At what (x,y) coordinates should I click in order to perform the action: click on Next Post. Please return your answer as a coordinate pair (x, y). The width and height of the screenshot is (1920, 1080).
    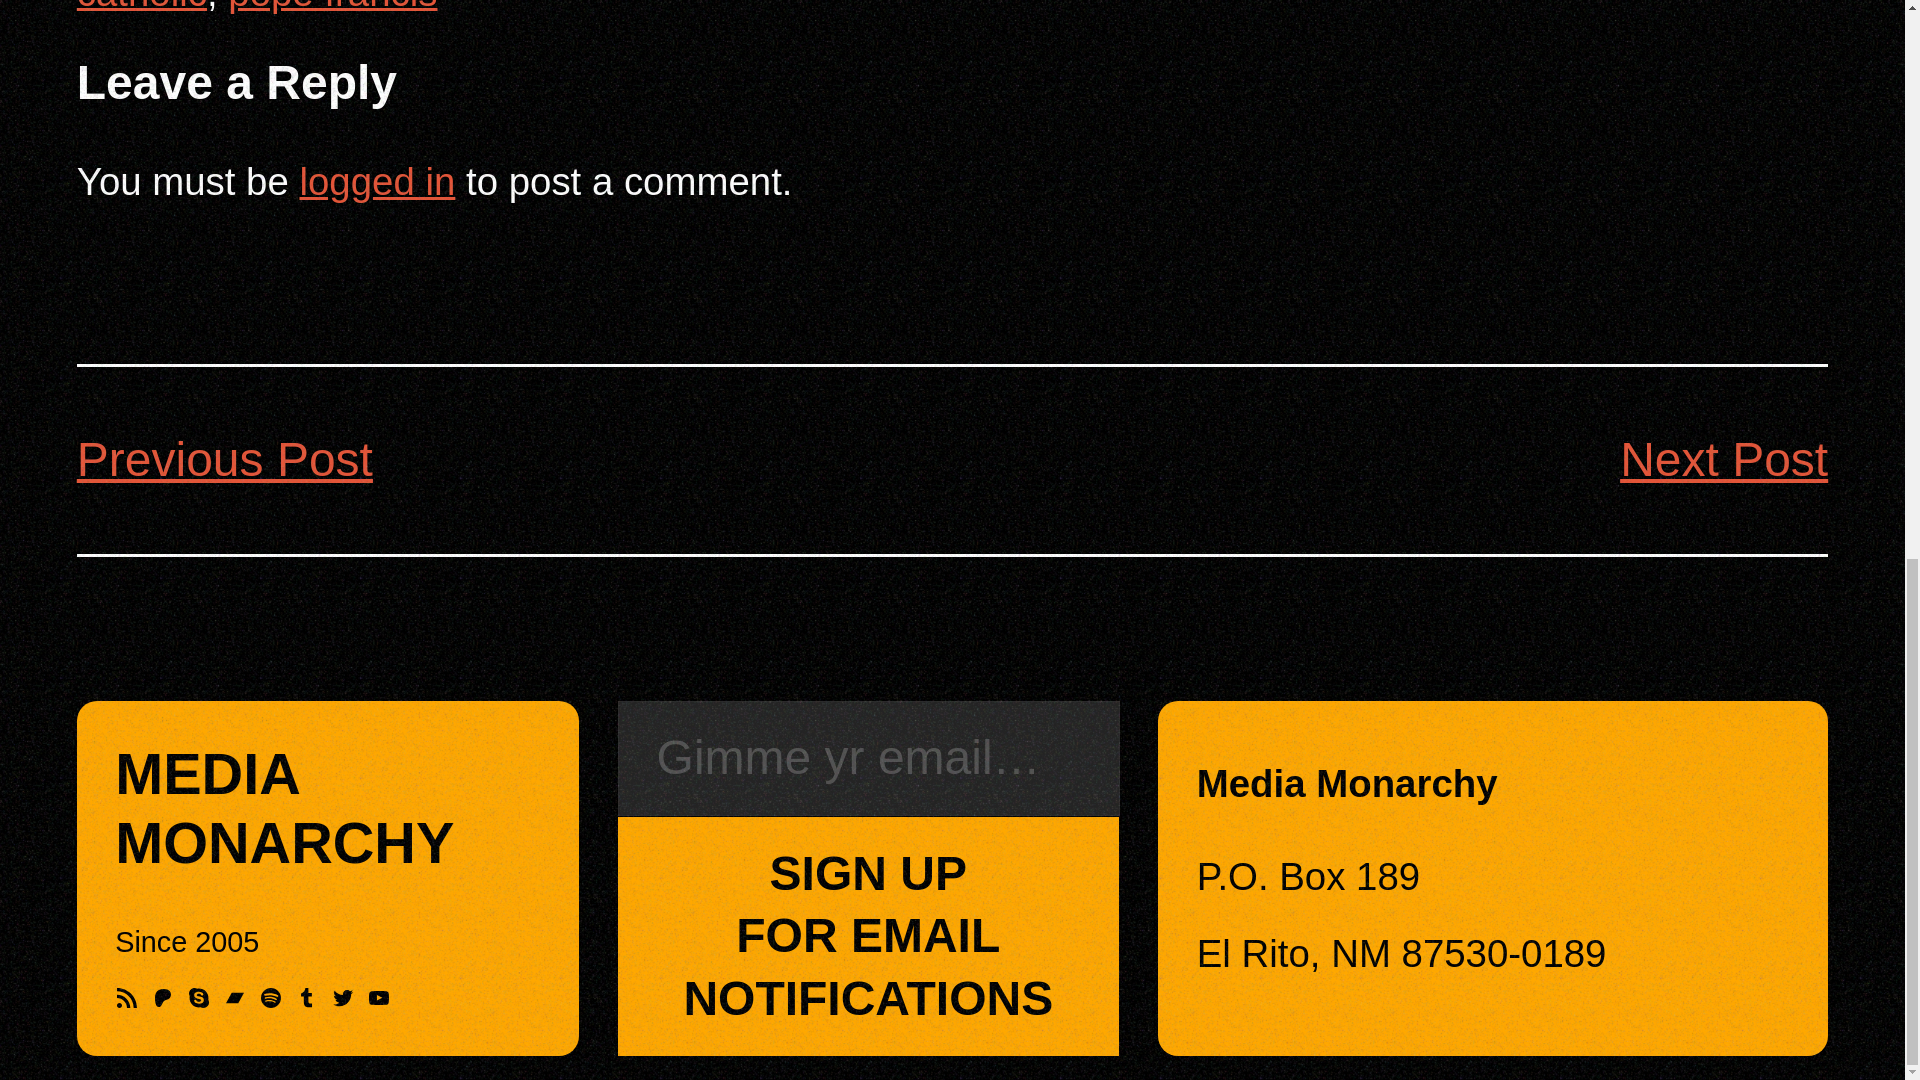
    Looking at the image, I should click on (1724, 460).